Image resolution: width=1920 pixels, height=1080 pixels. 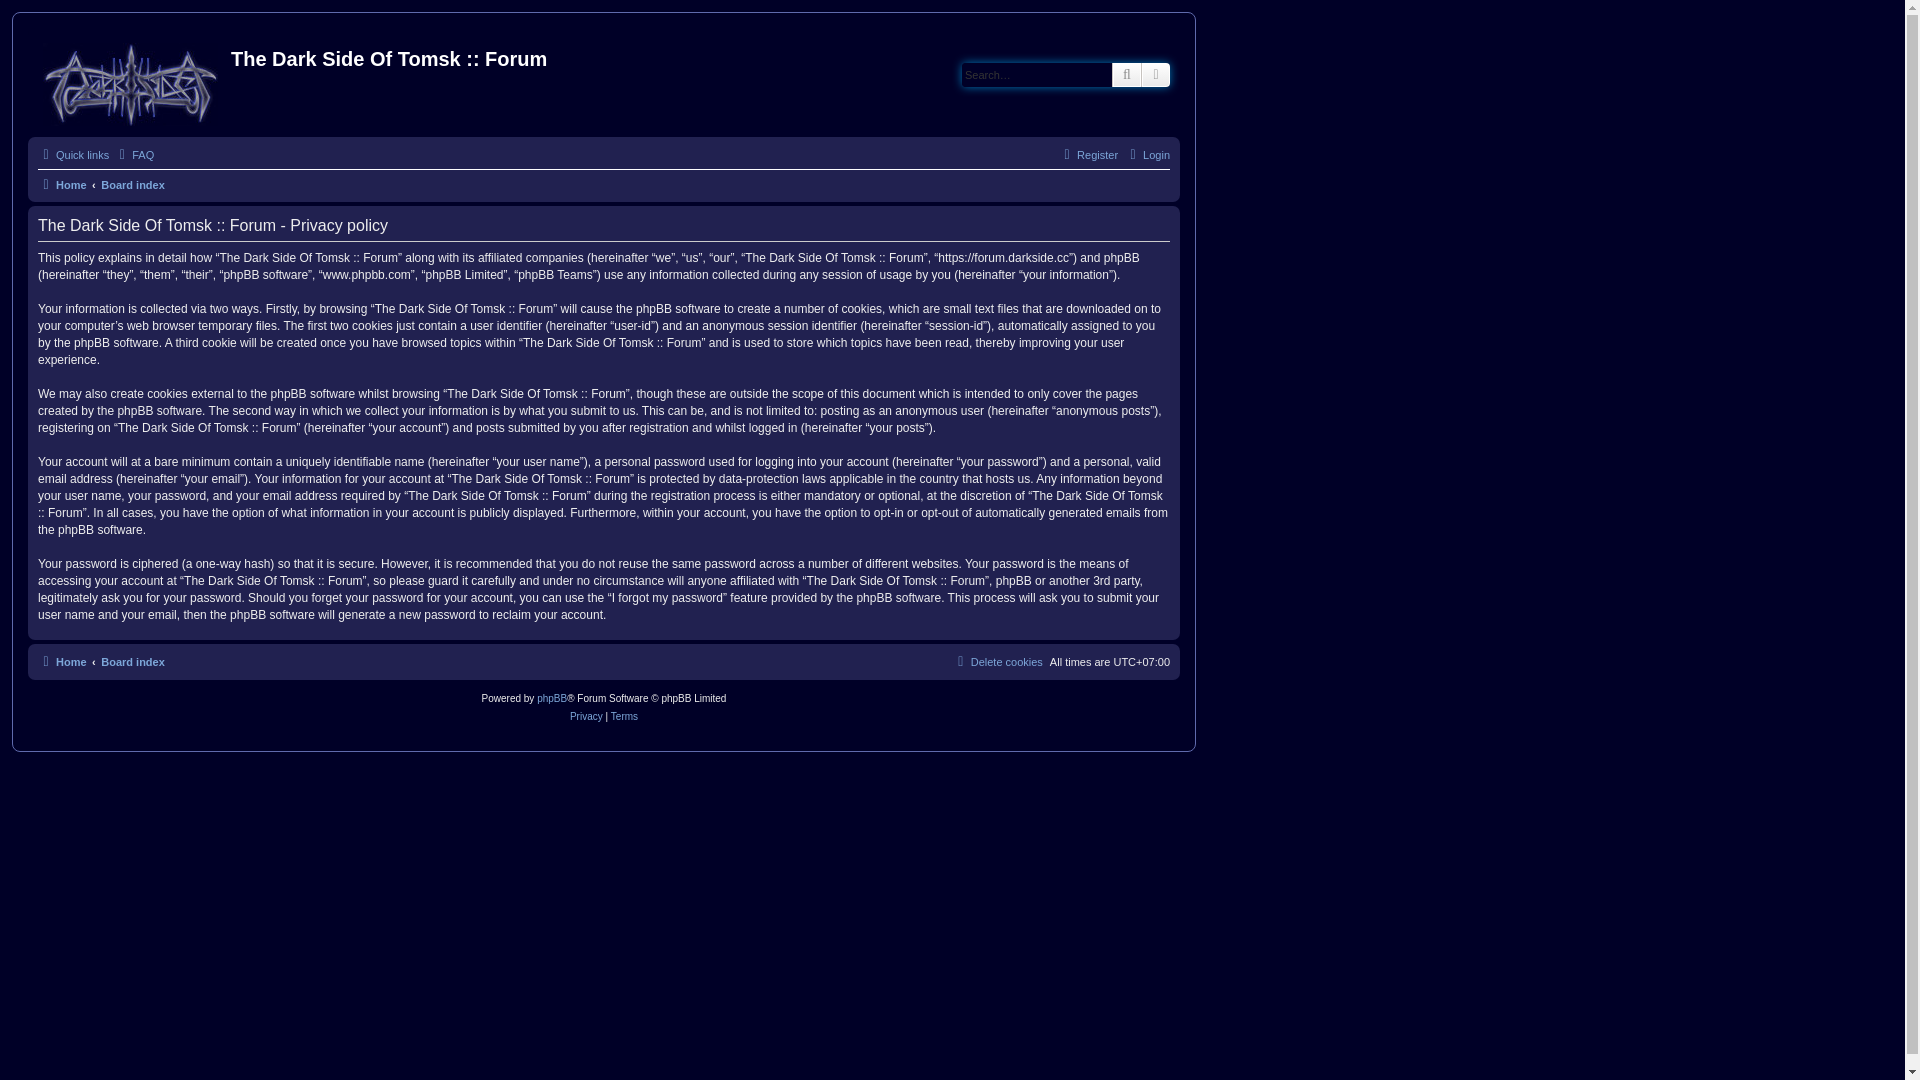 I want to click on Search for keywords, so click(x=1037, y=75).